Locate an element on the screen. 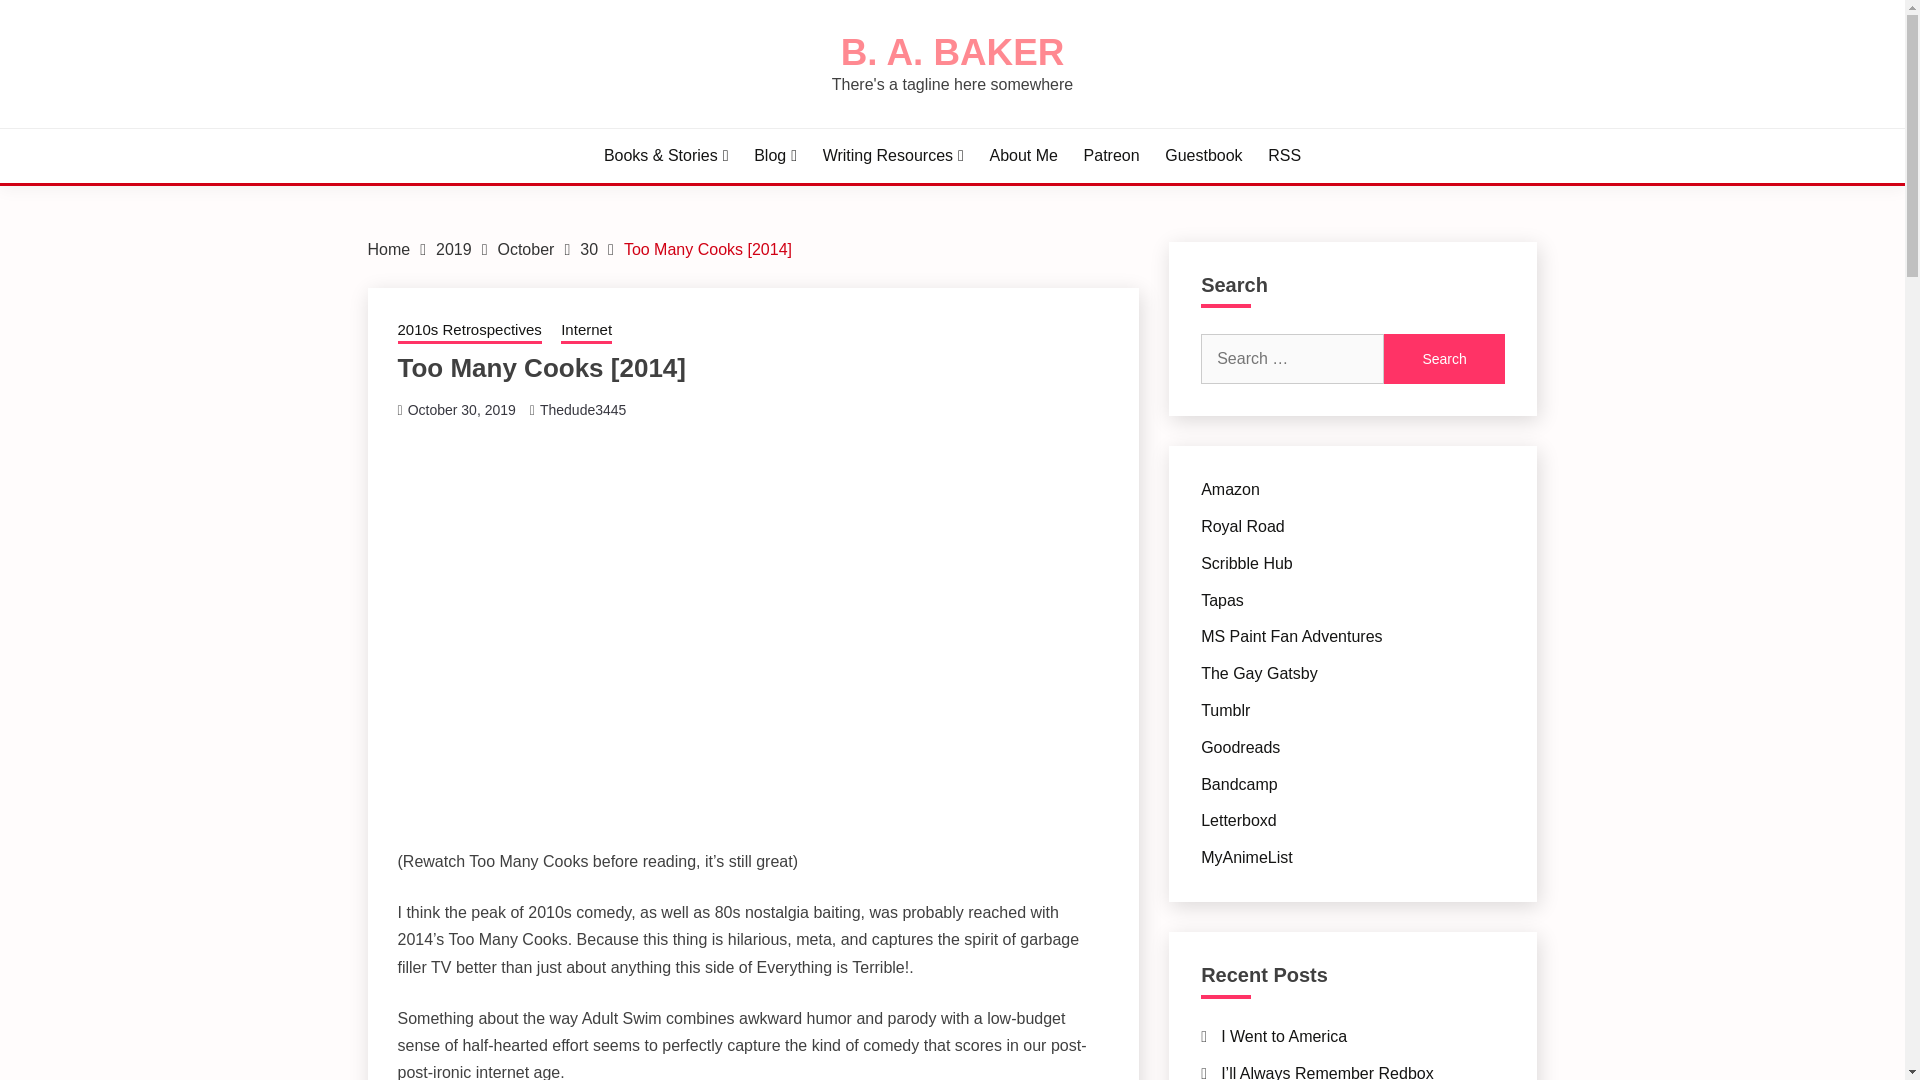 The image size is (1920, 1080). October is located at coordinates (526, 249).